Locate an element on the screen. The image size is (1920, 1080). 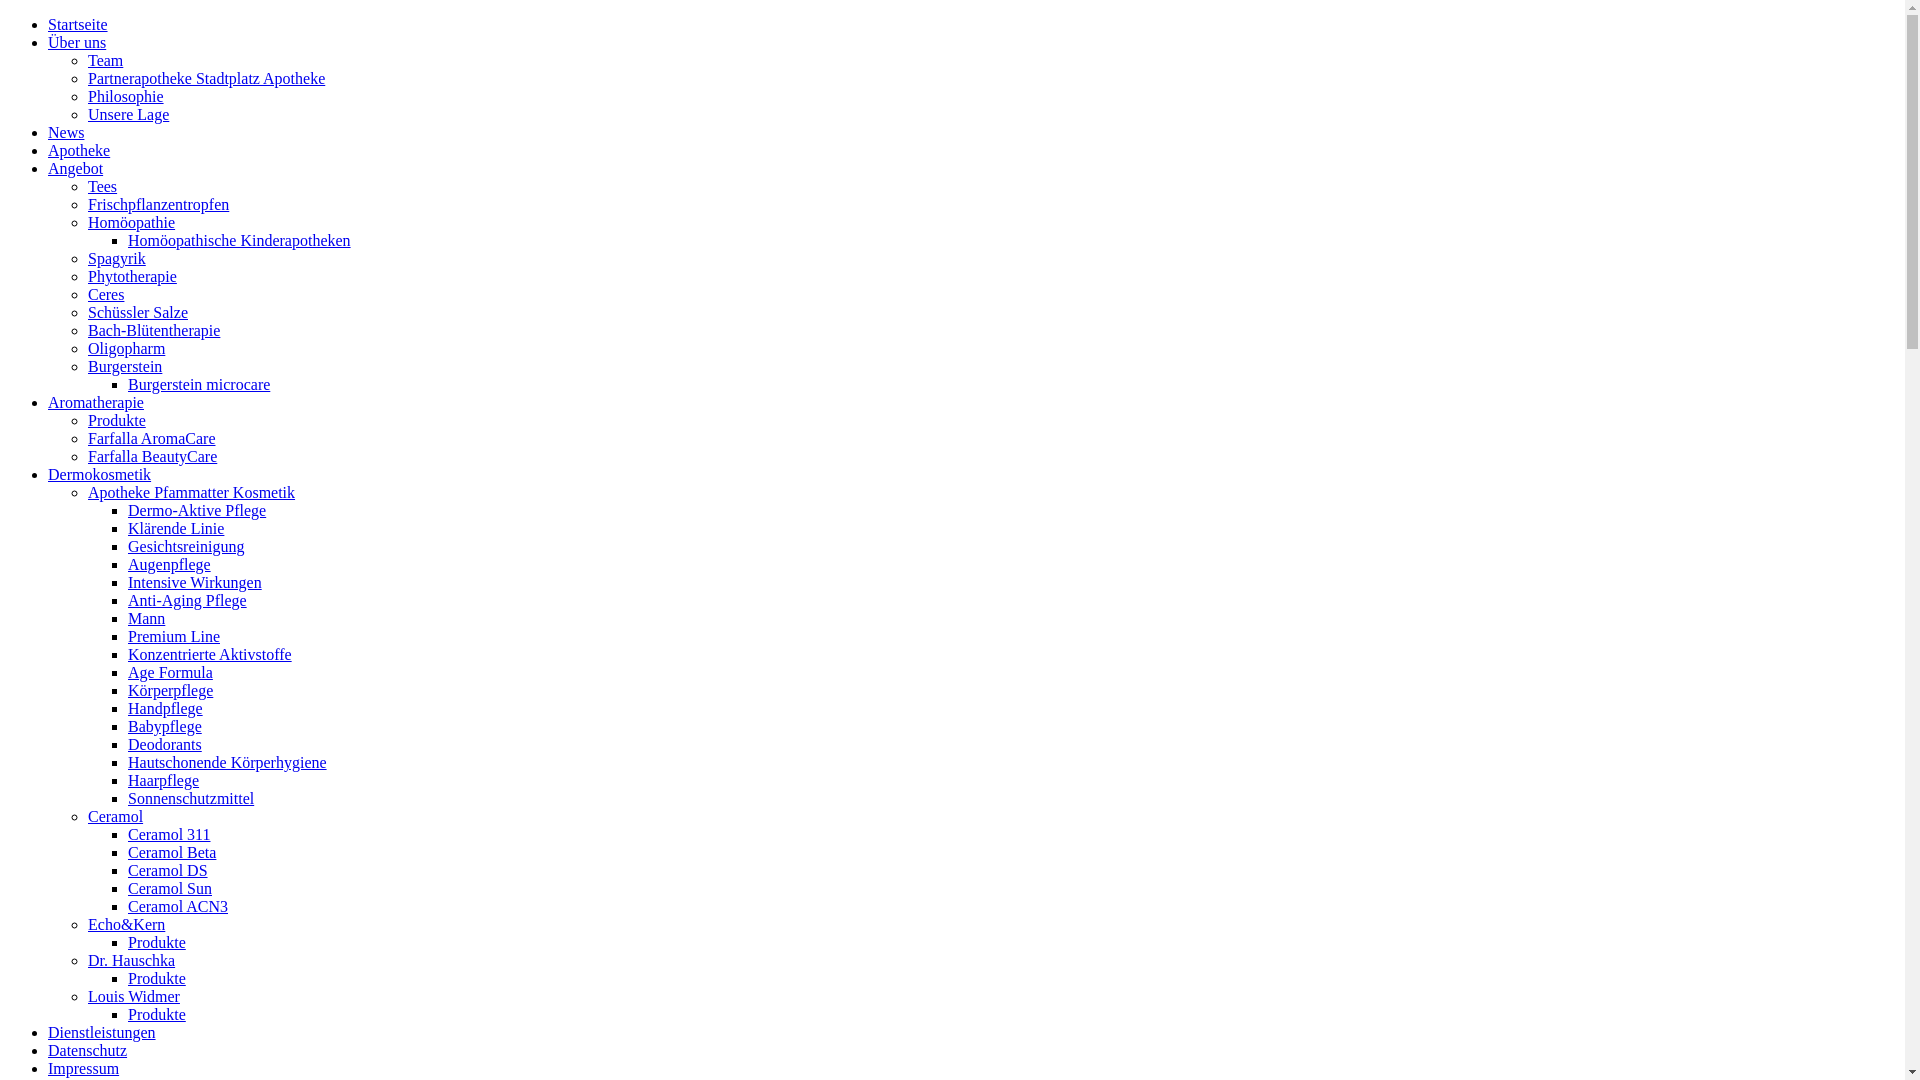
Ceramol ACN3 is located at coordinates (178, 906).